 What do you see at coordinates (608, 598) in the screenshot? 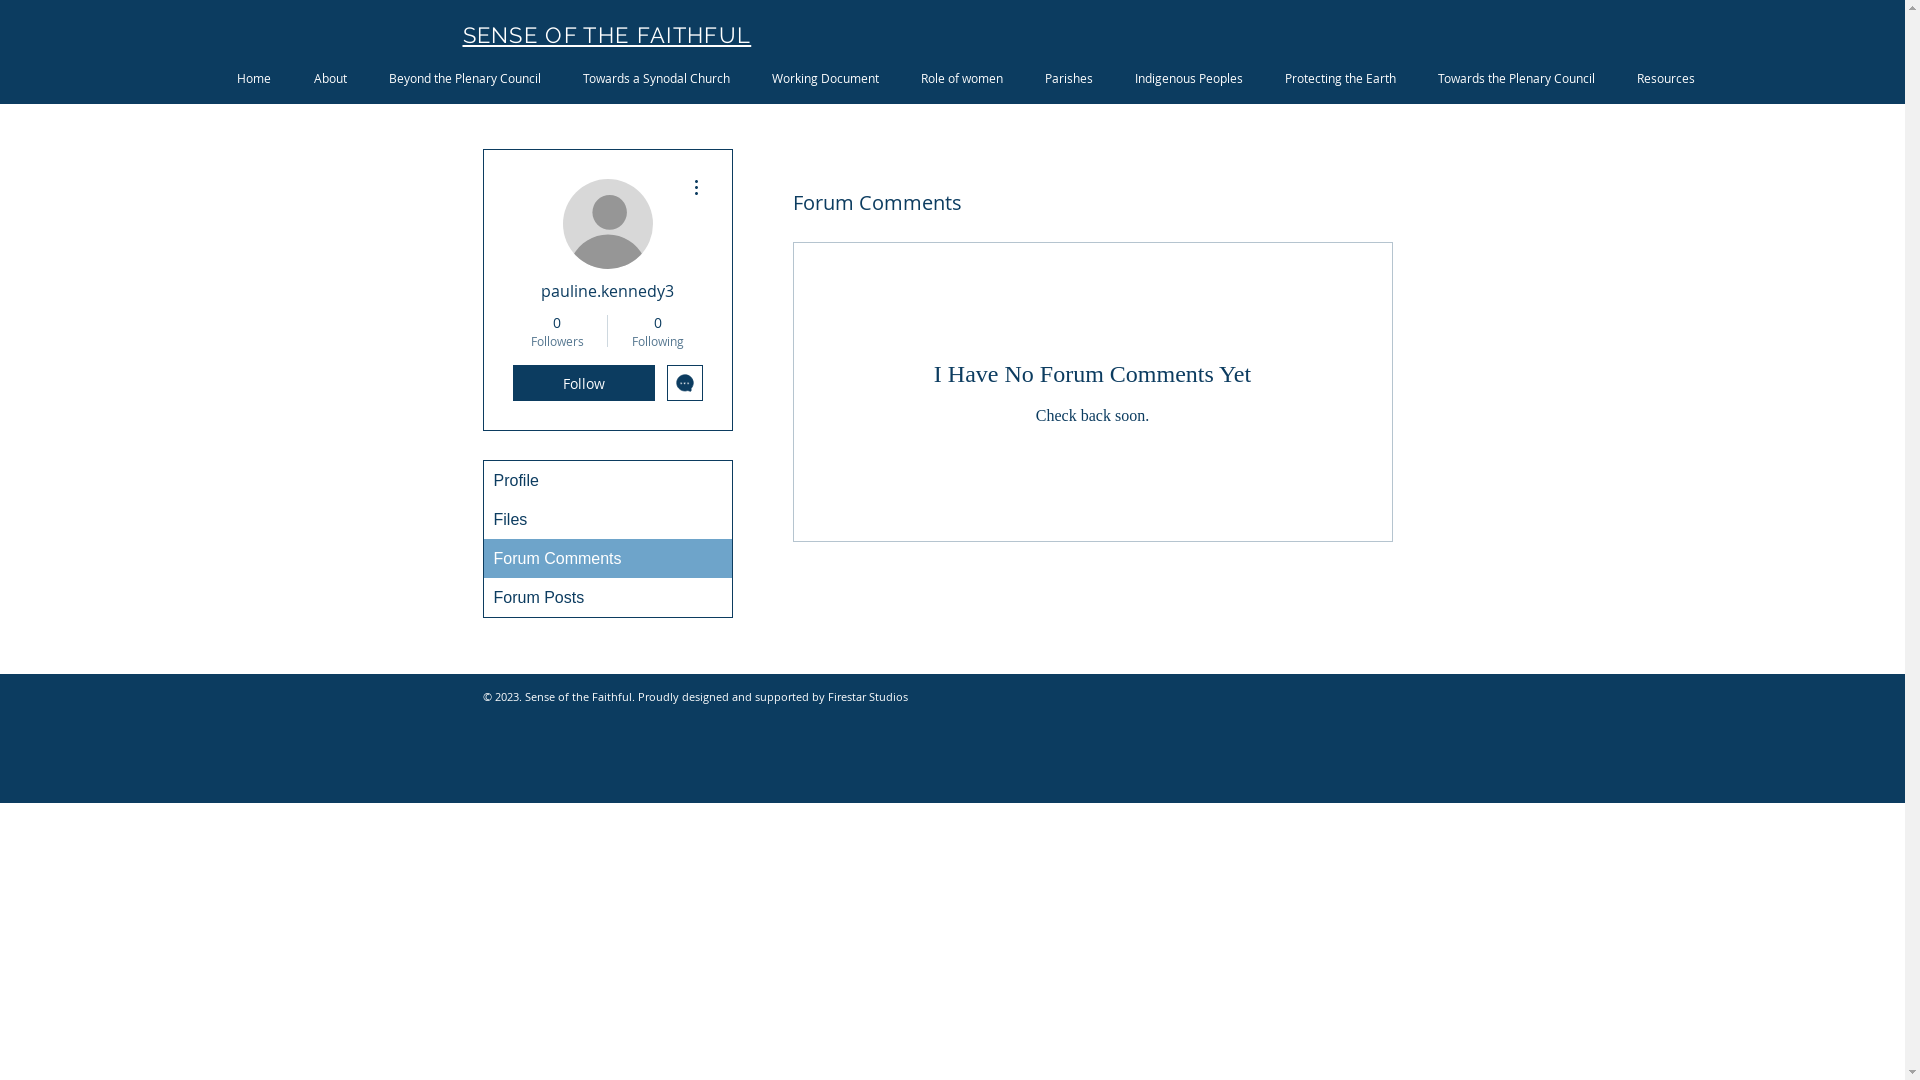
I see `Forum Posts` at bounding box center [608, 598].